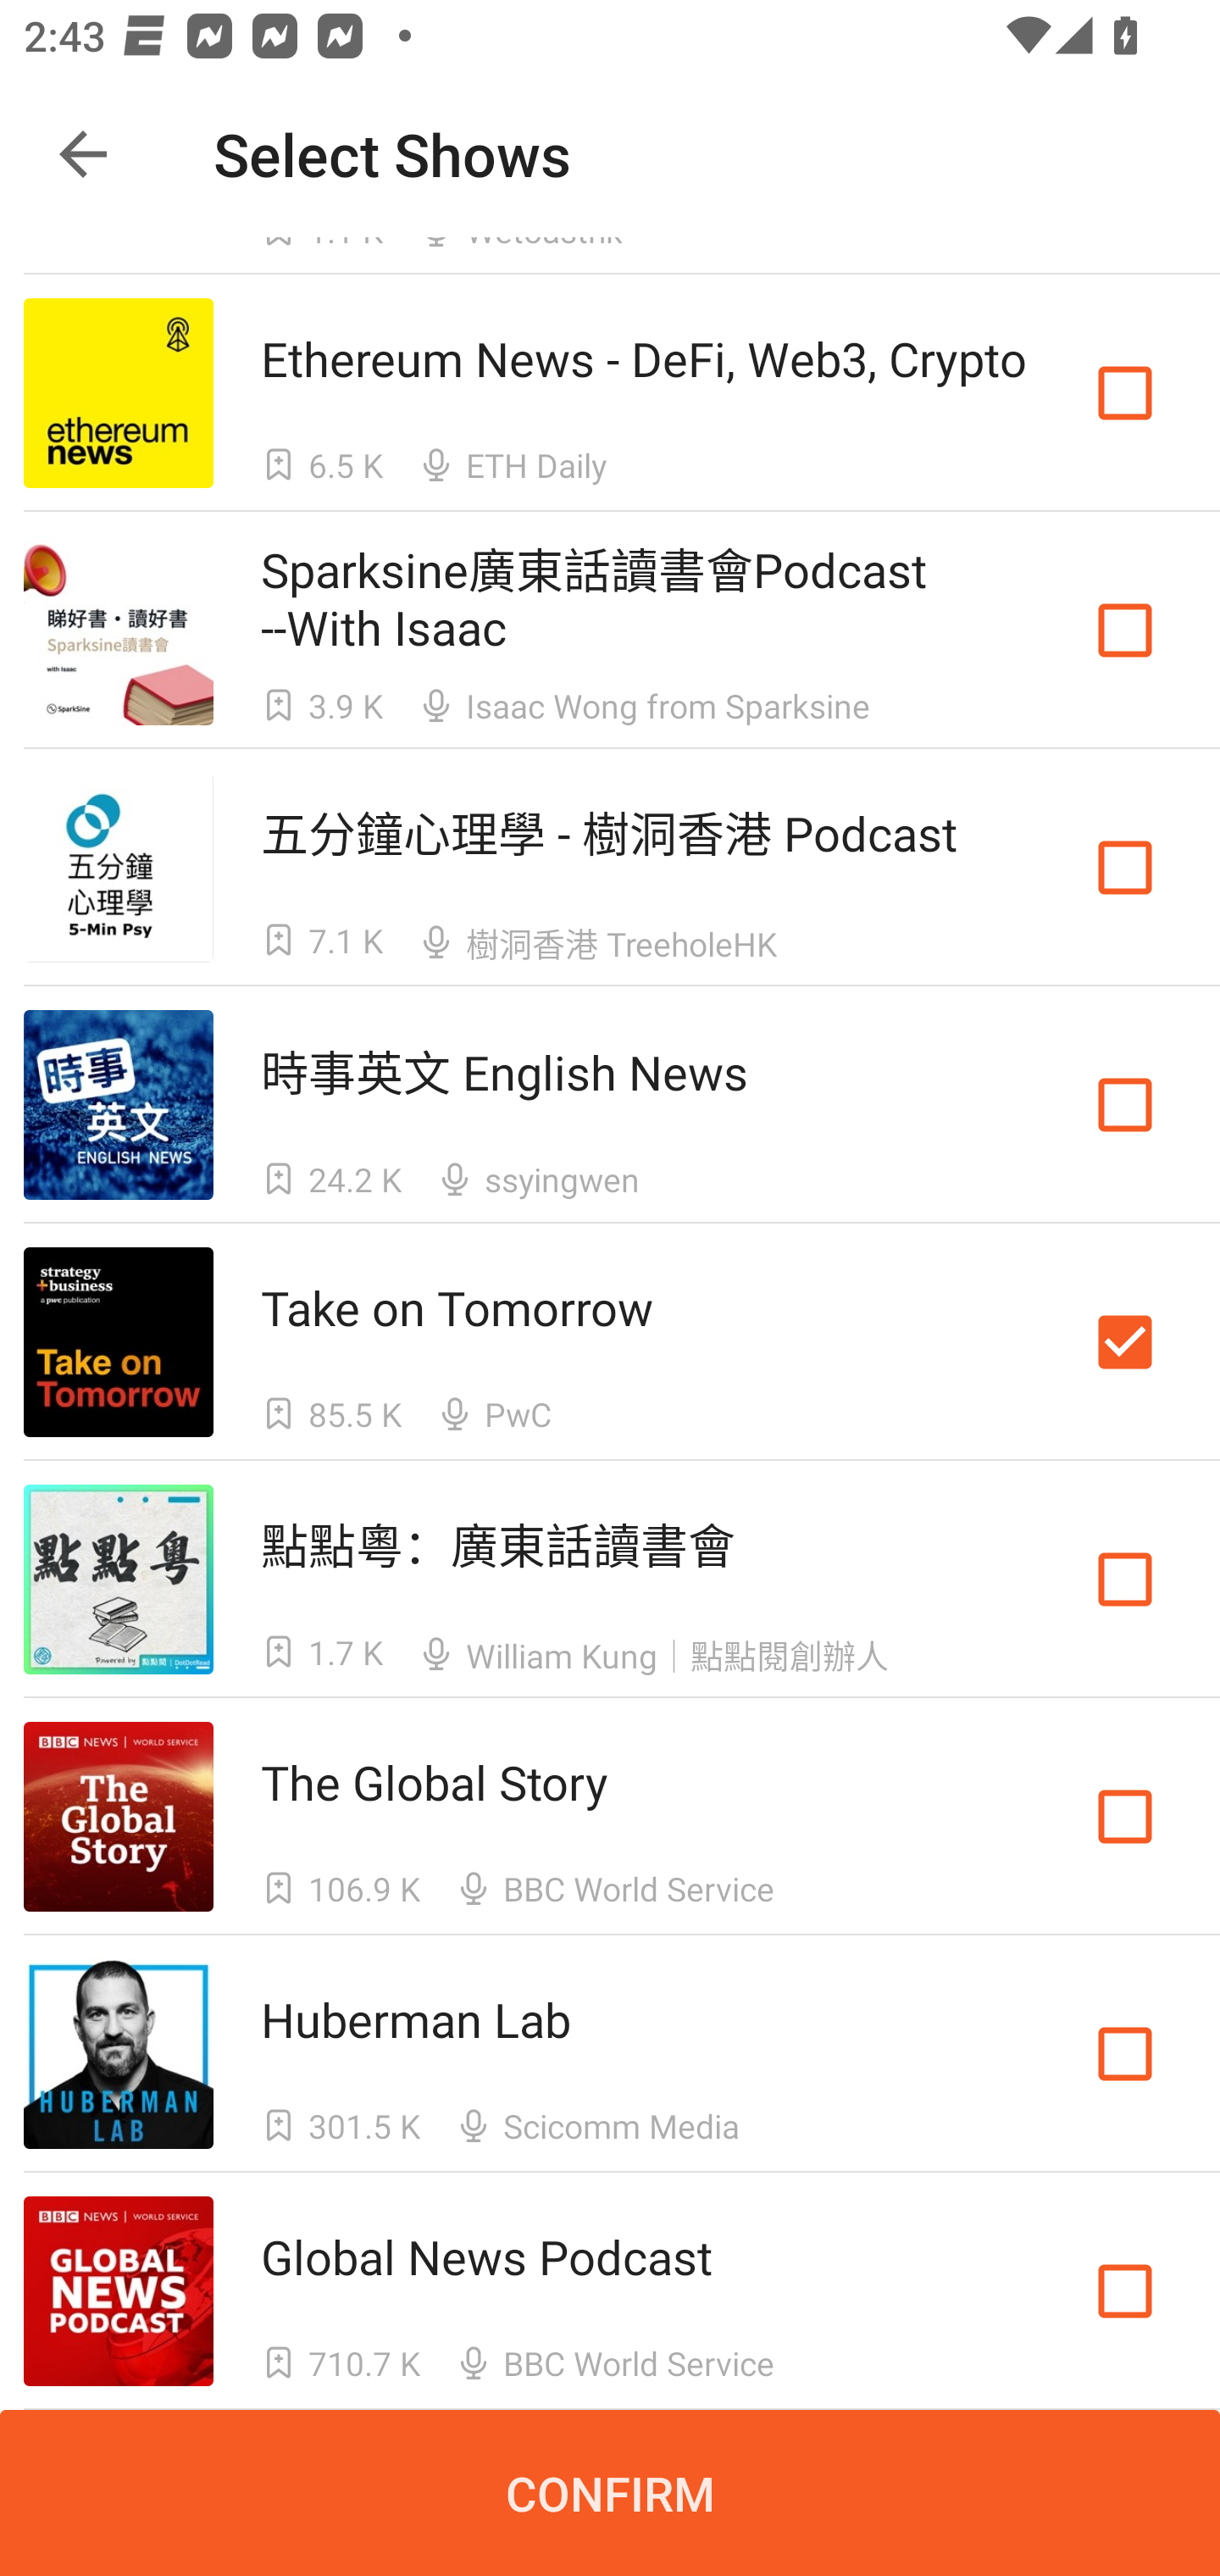 This screenshot has height=2576, width=1220. Describe the element at coordinates (610, 2493) in the screenshot. I see `CONFIRM` at that location.